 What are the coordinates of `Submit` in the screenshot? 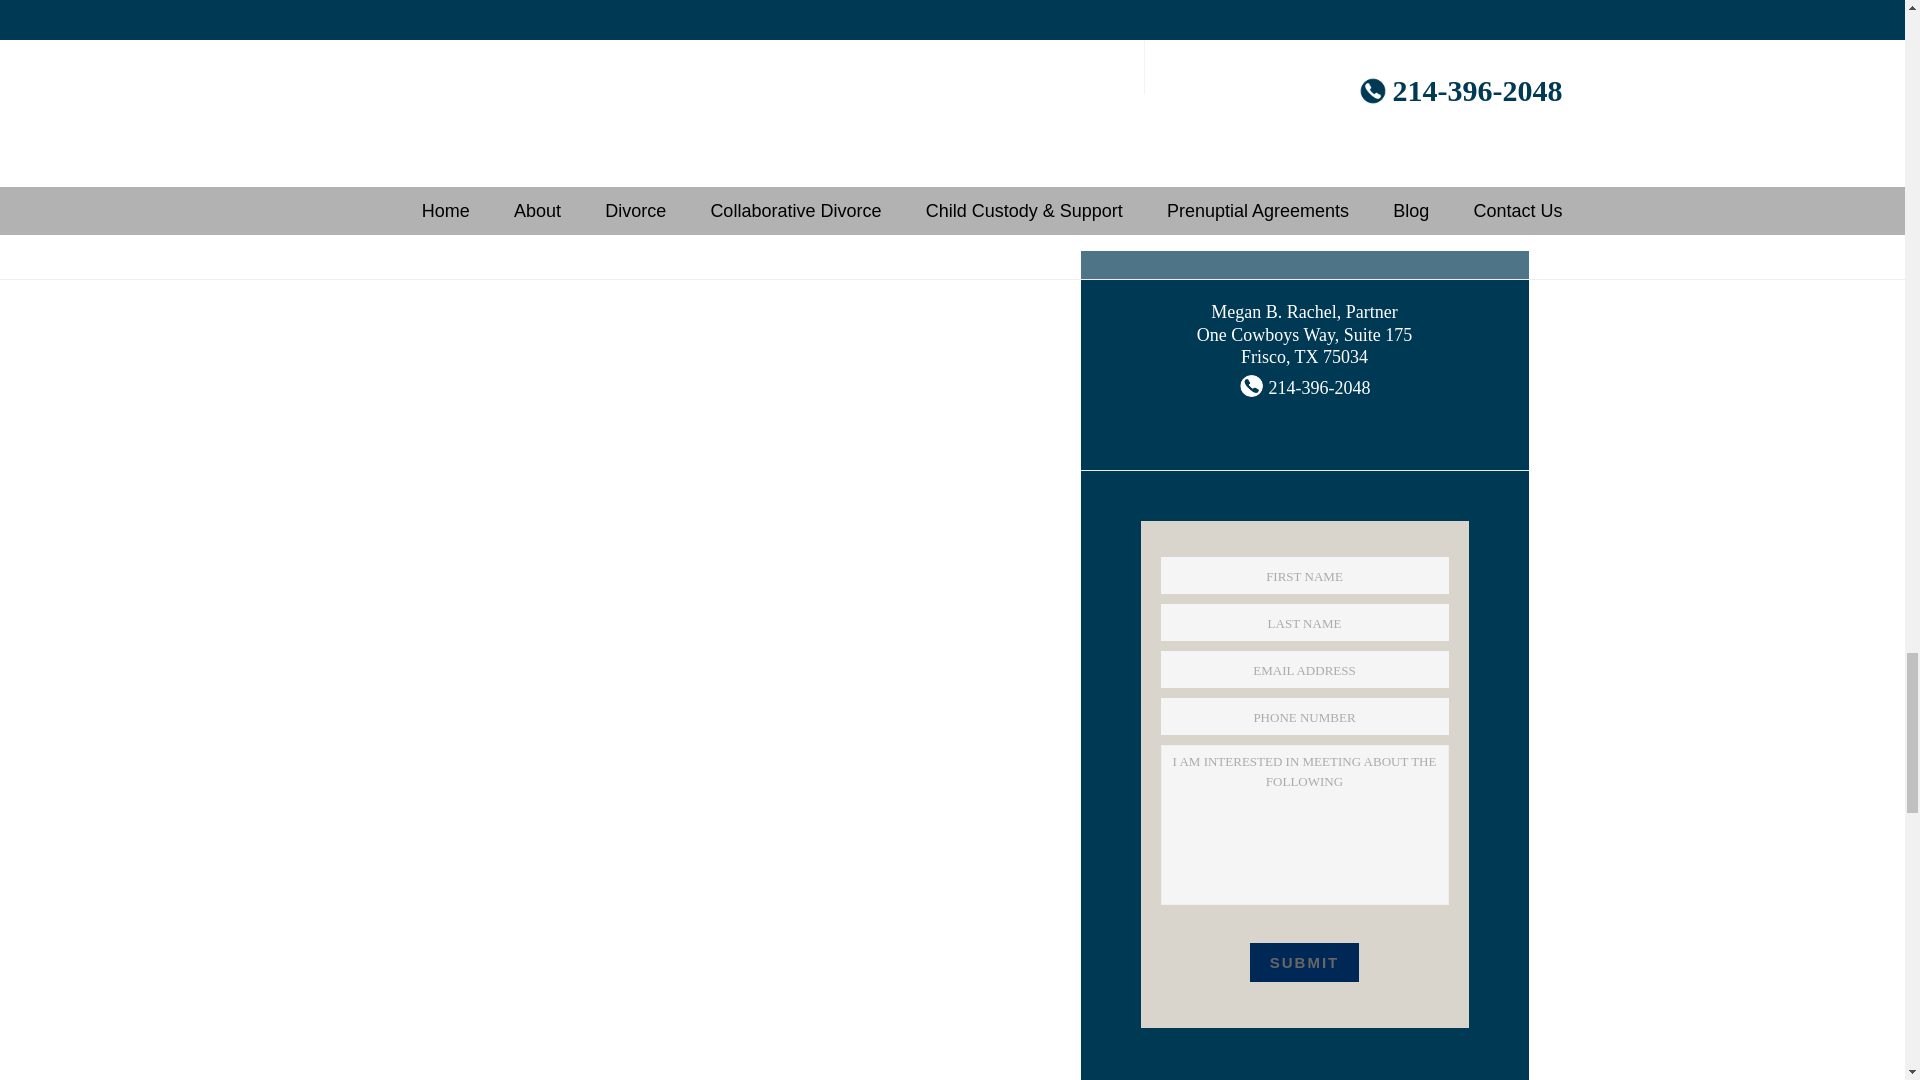 It's located at (1304, 962).